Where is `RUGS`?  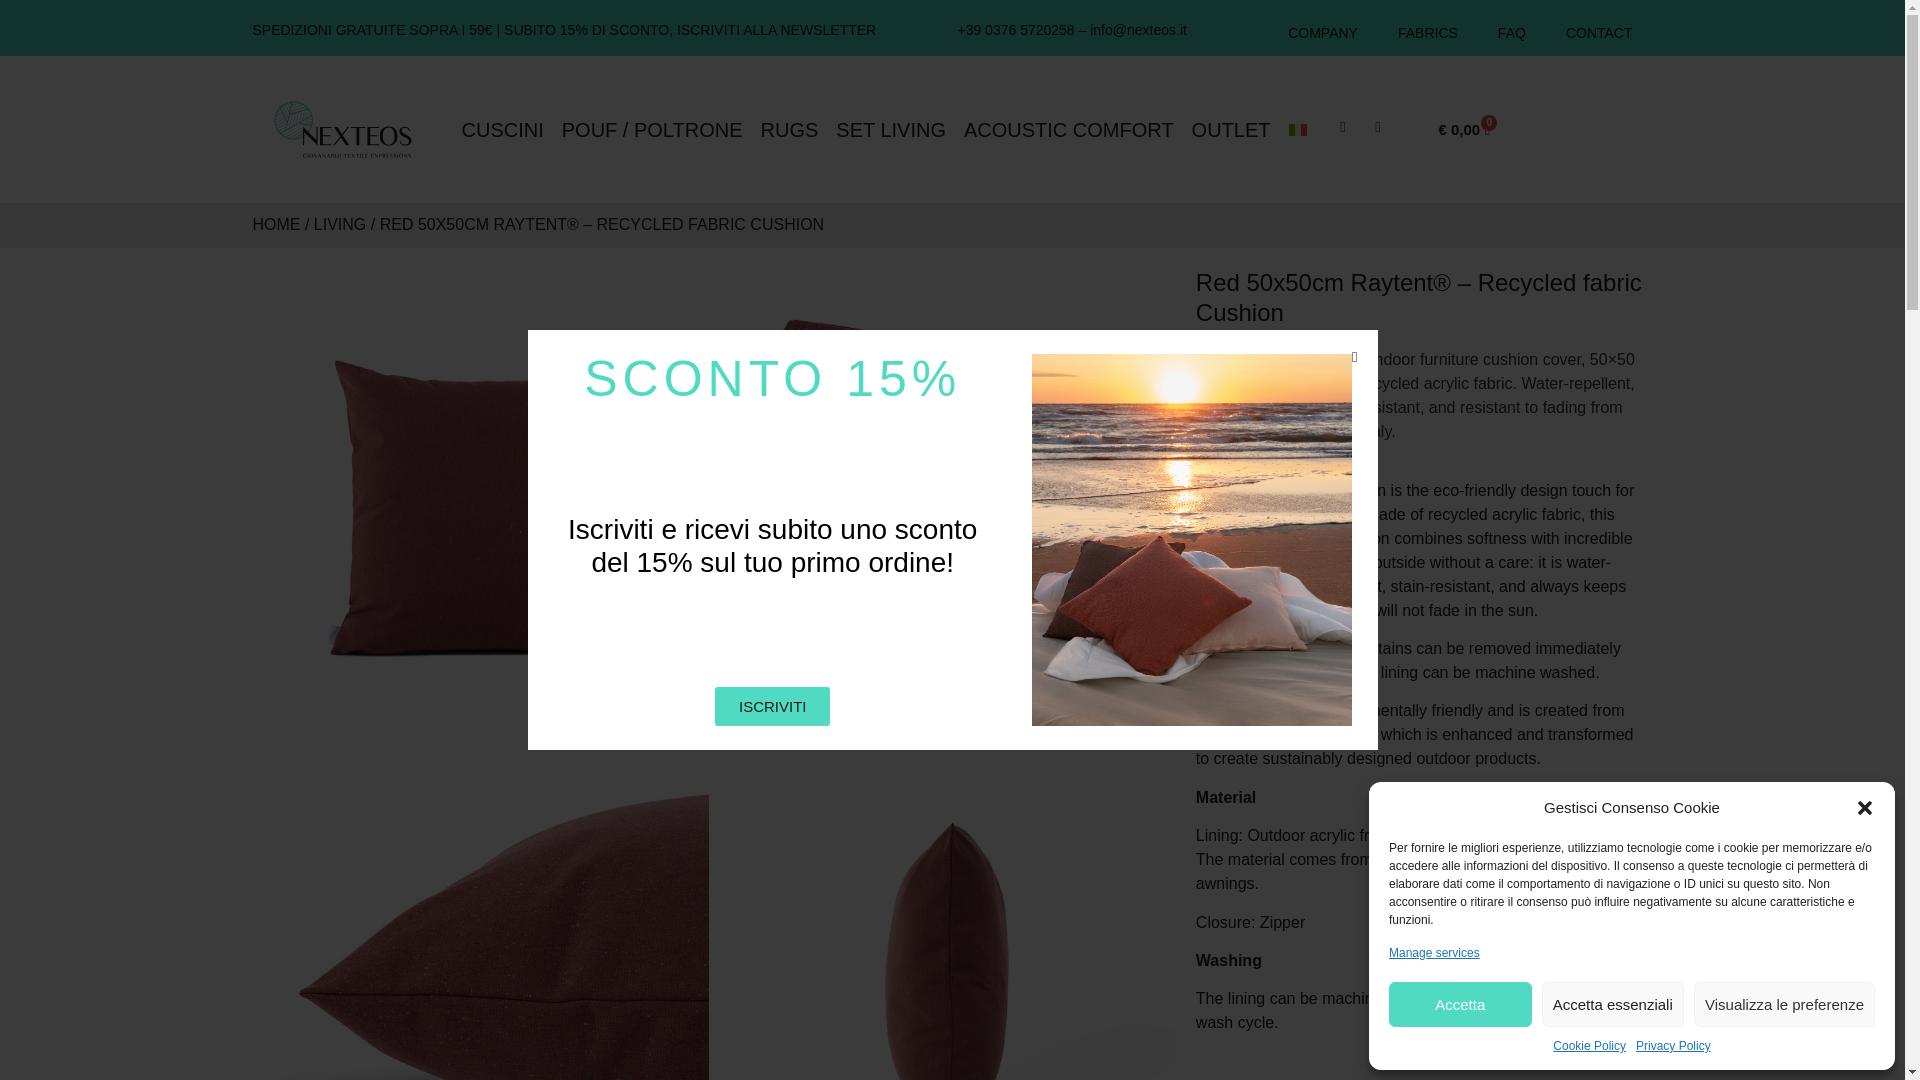 RUGS is located at coordinates (790, 130).